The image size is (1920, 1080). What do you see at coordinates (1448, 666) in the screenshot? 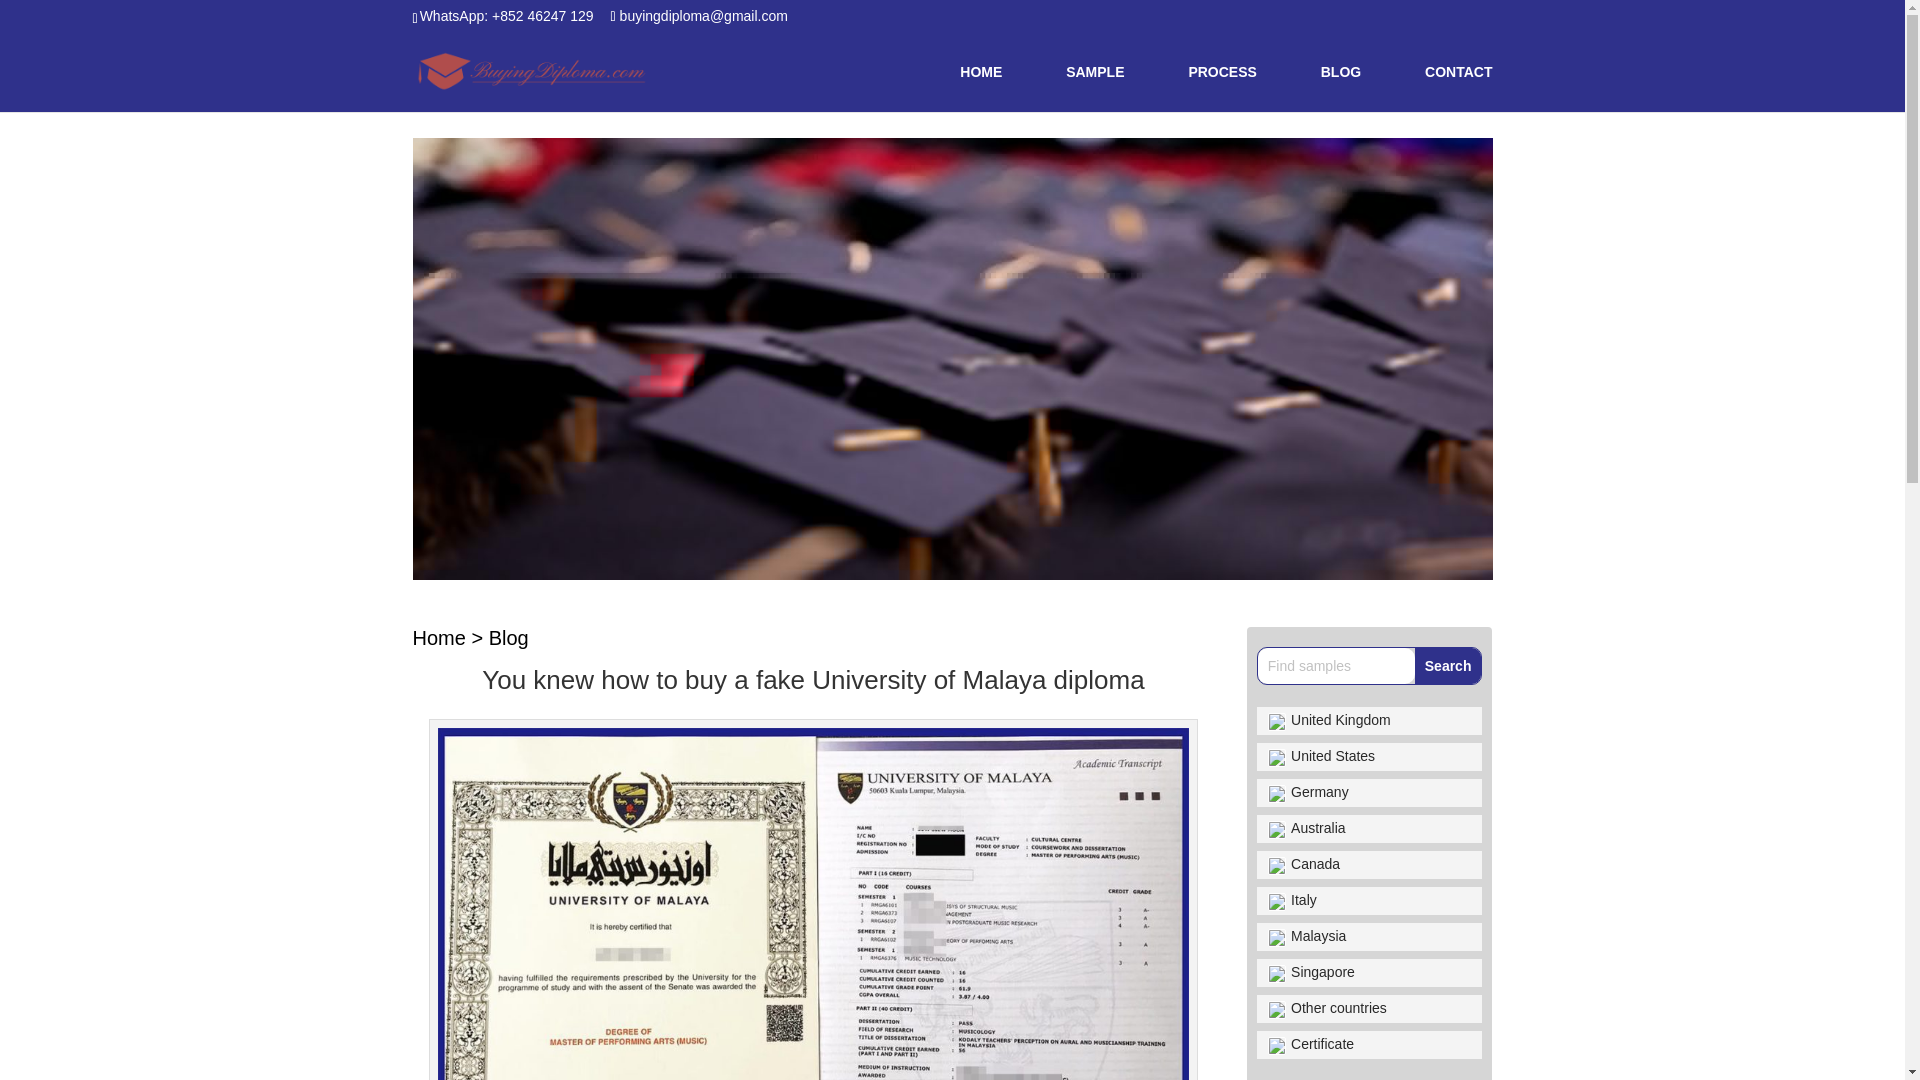
I see `Search` at bounding box center [1448, 666].